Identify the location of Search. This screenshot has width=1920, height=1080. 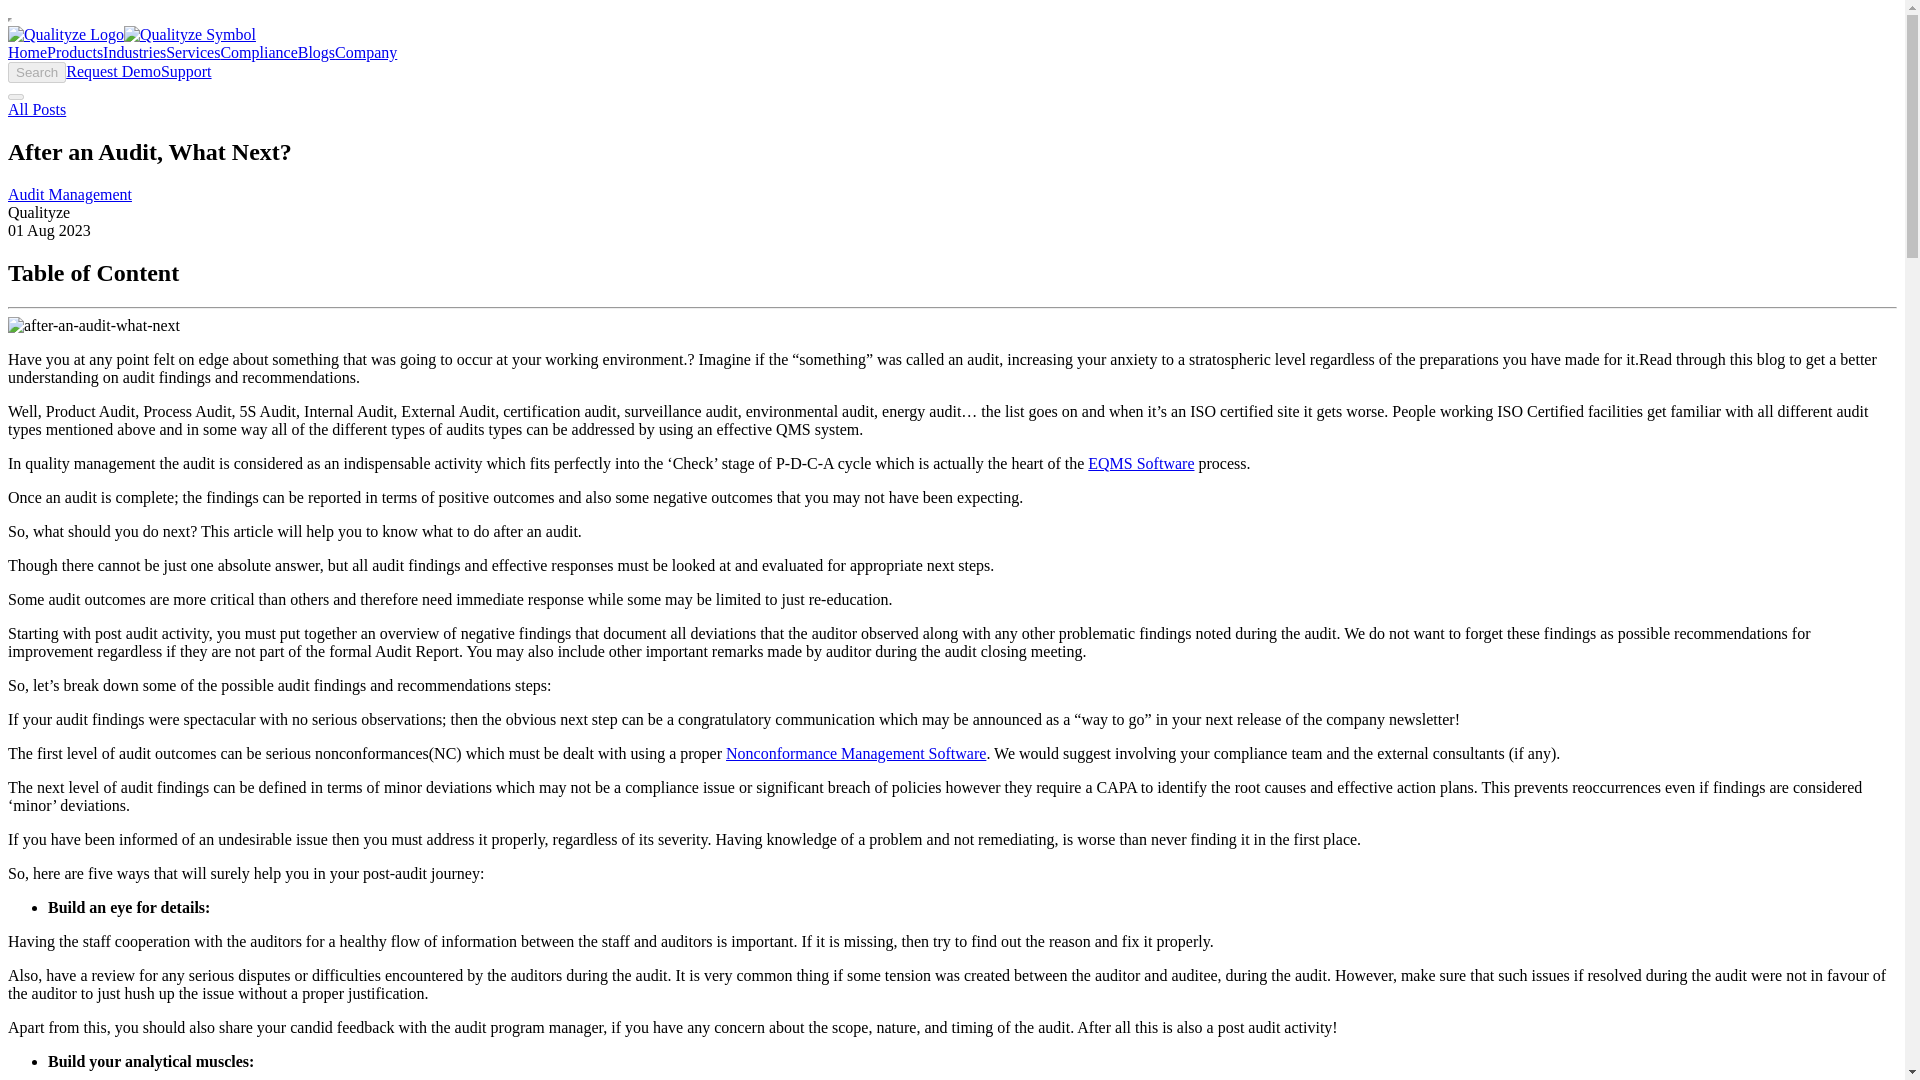
(36, 72).